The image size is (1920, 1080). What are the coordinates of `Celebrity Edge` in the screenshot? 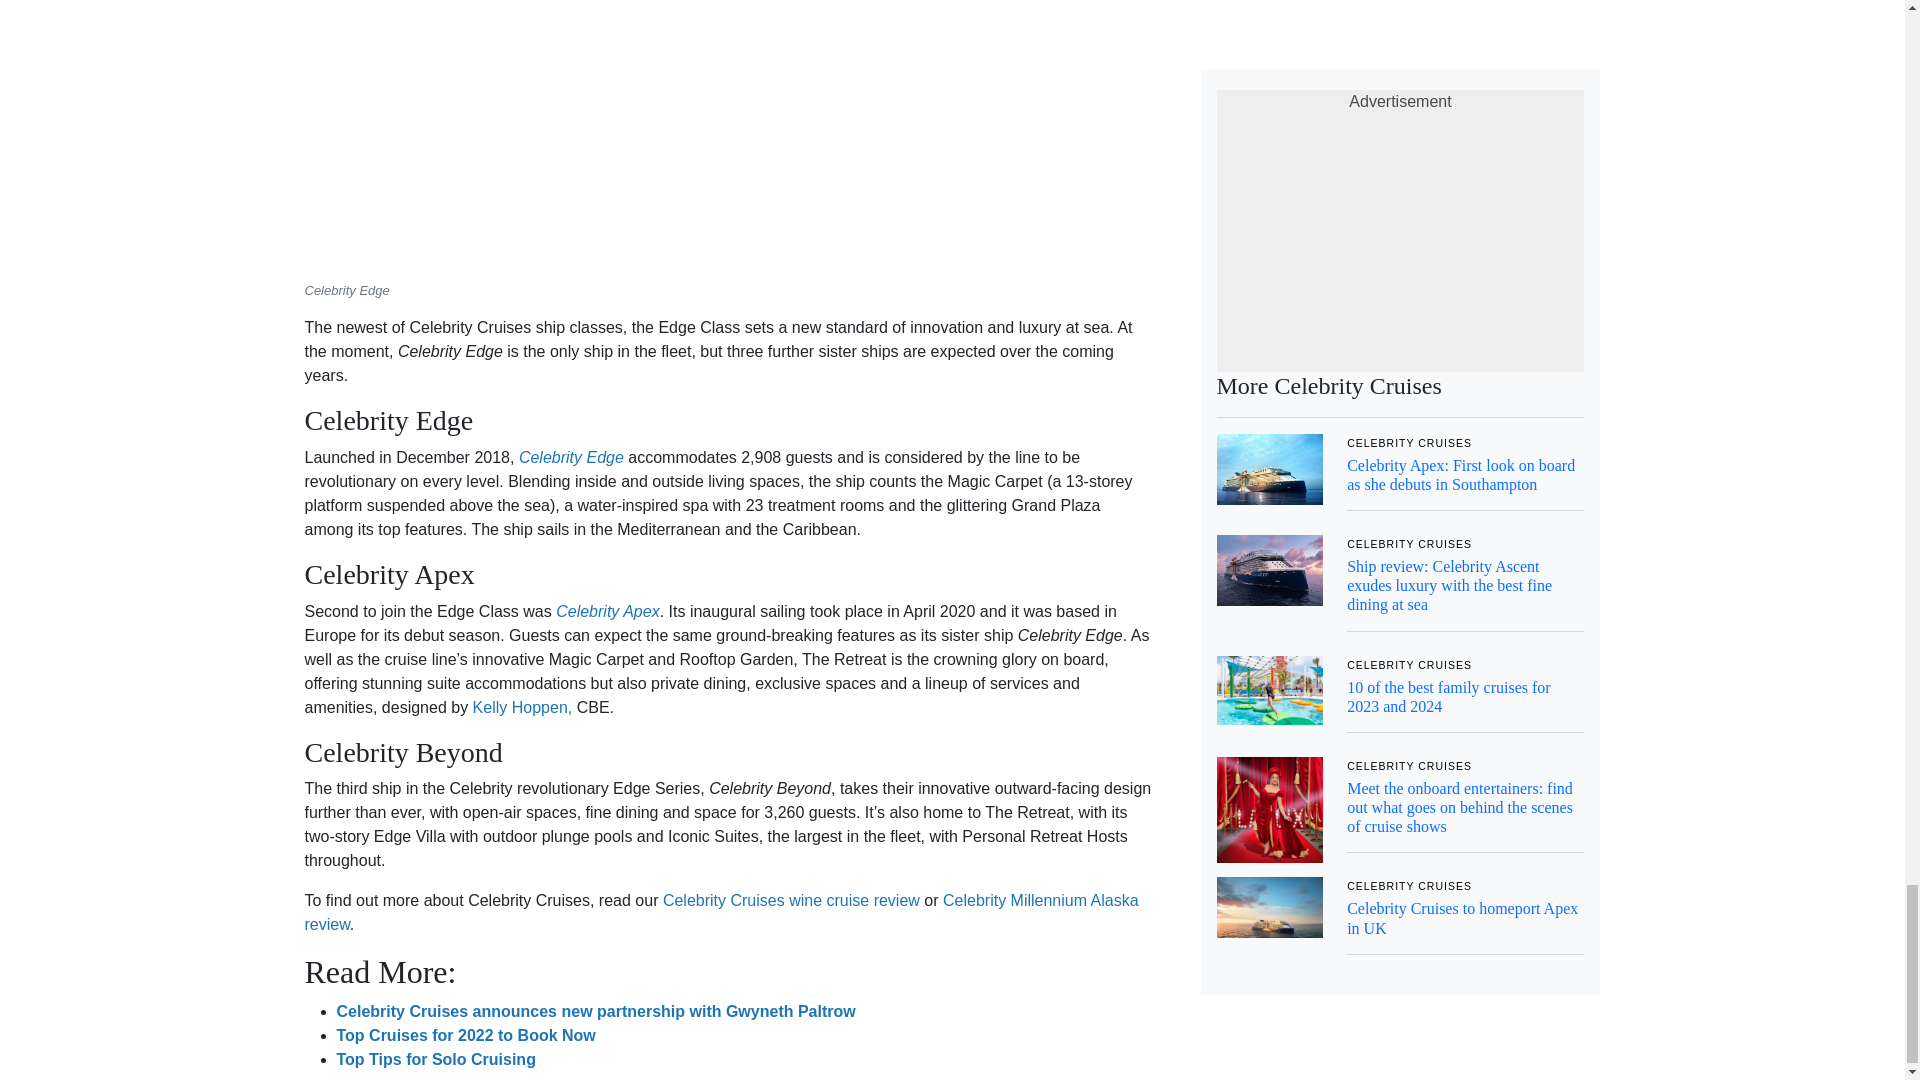 It's located at (571, 457).